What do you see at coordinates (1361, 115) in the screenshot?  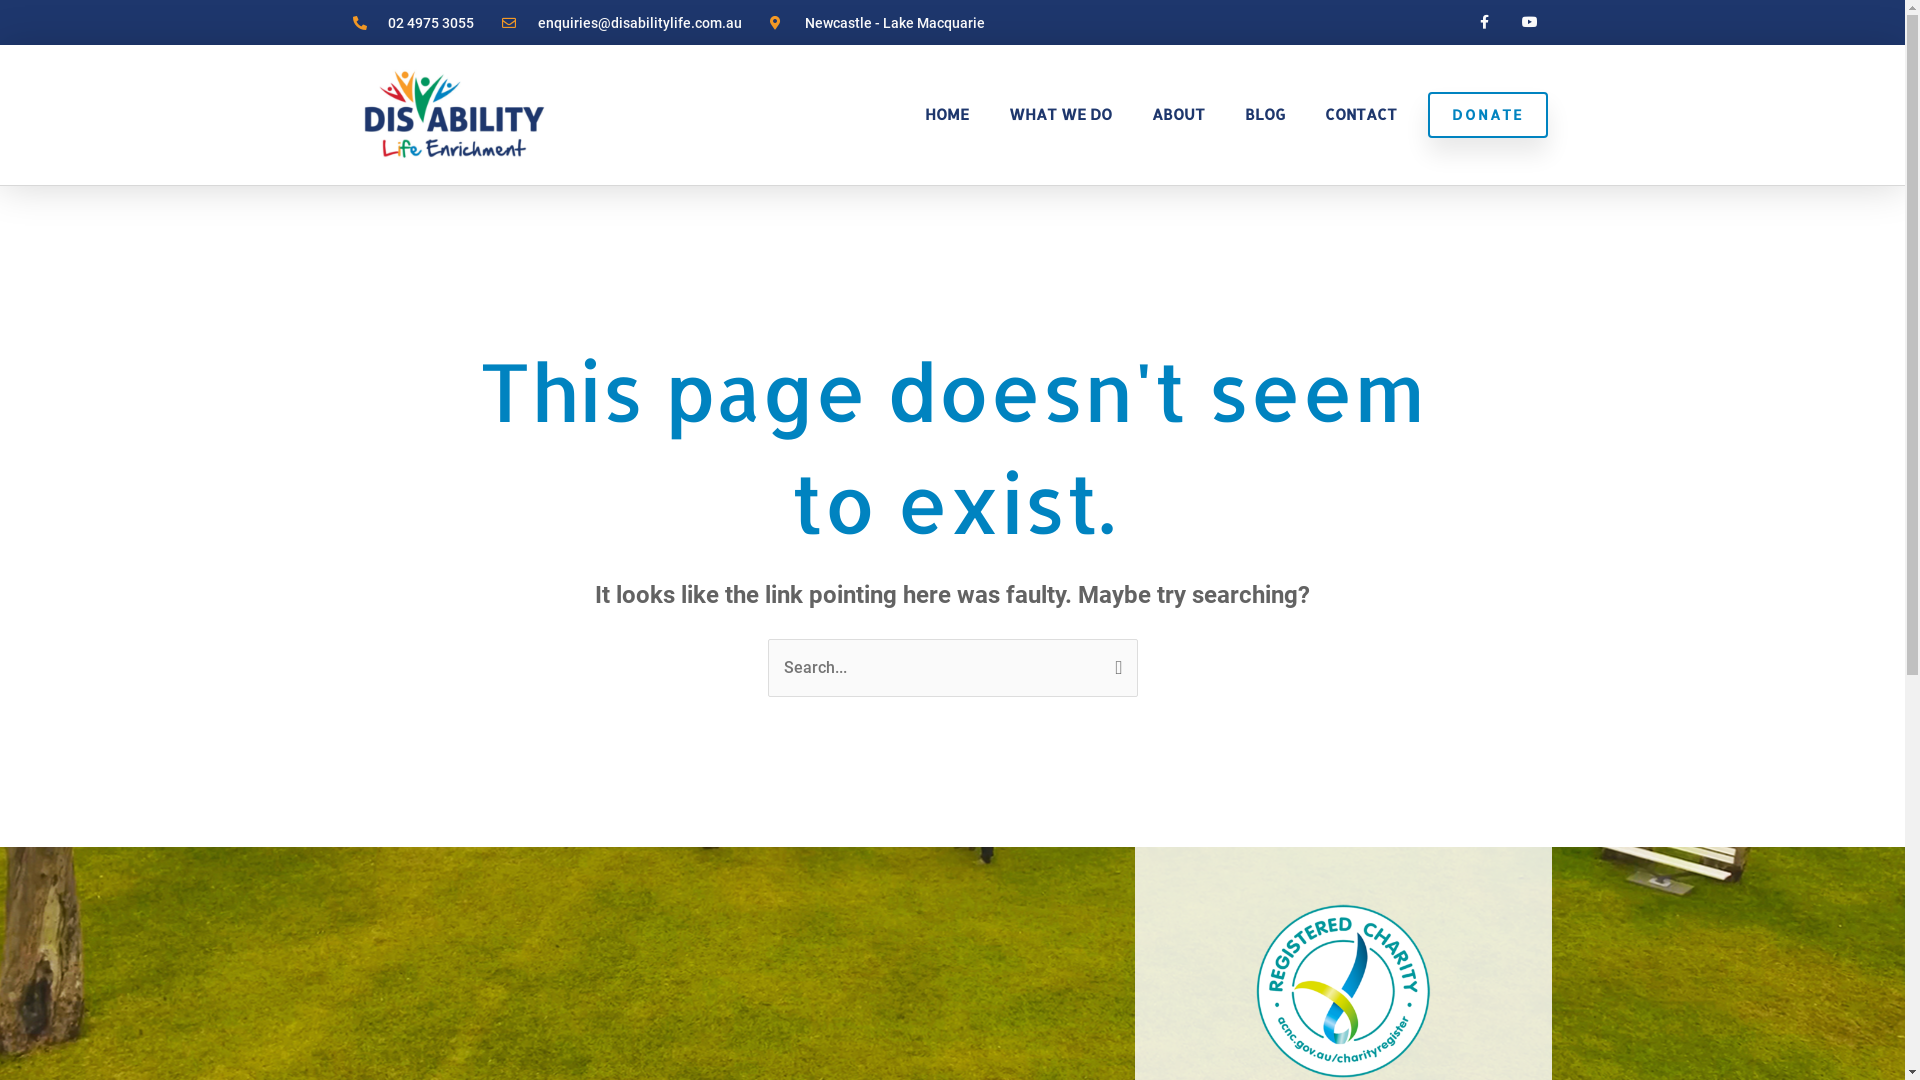 I see `CONTACT` at bounding box center [1361, 115].